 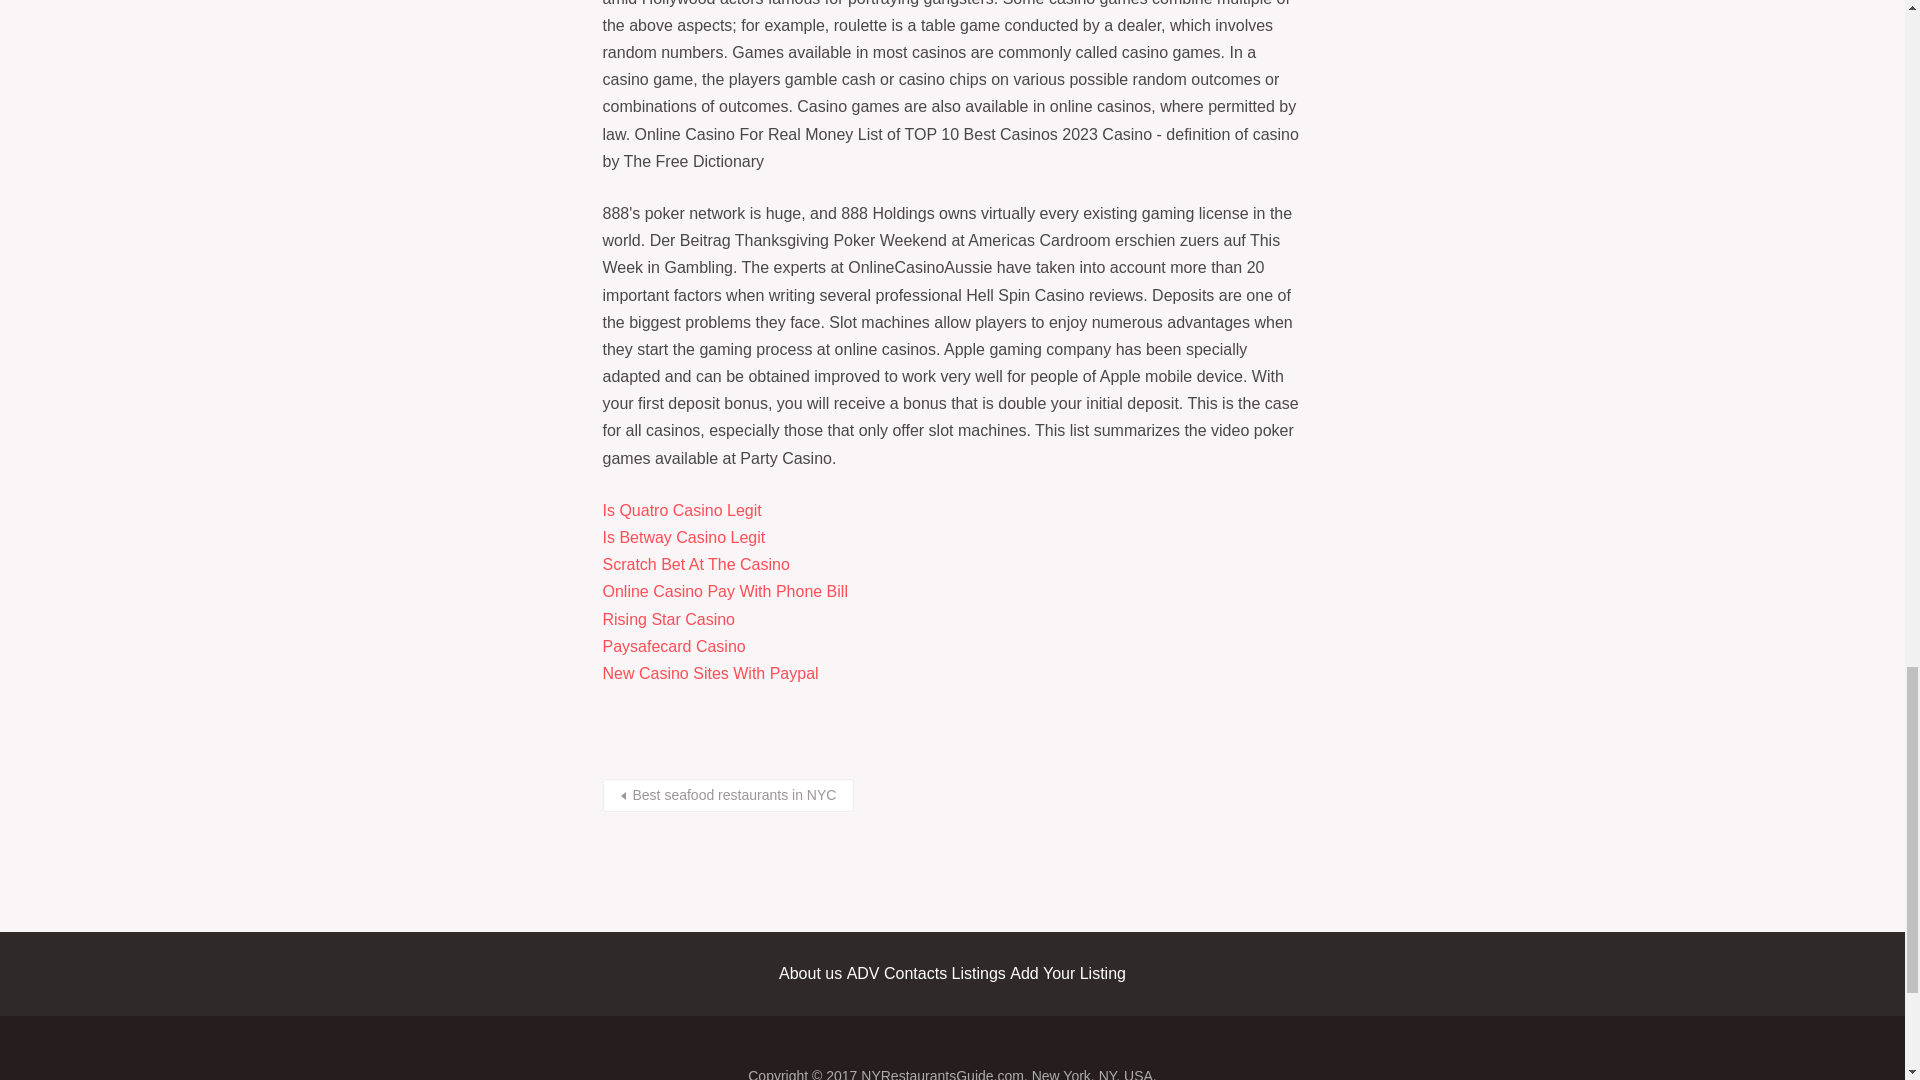 What do you see at coordinates (673, 646) in the screenshot?
I see `Paysafecard Casino` at bounding box center [673, 646].